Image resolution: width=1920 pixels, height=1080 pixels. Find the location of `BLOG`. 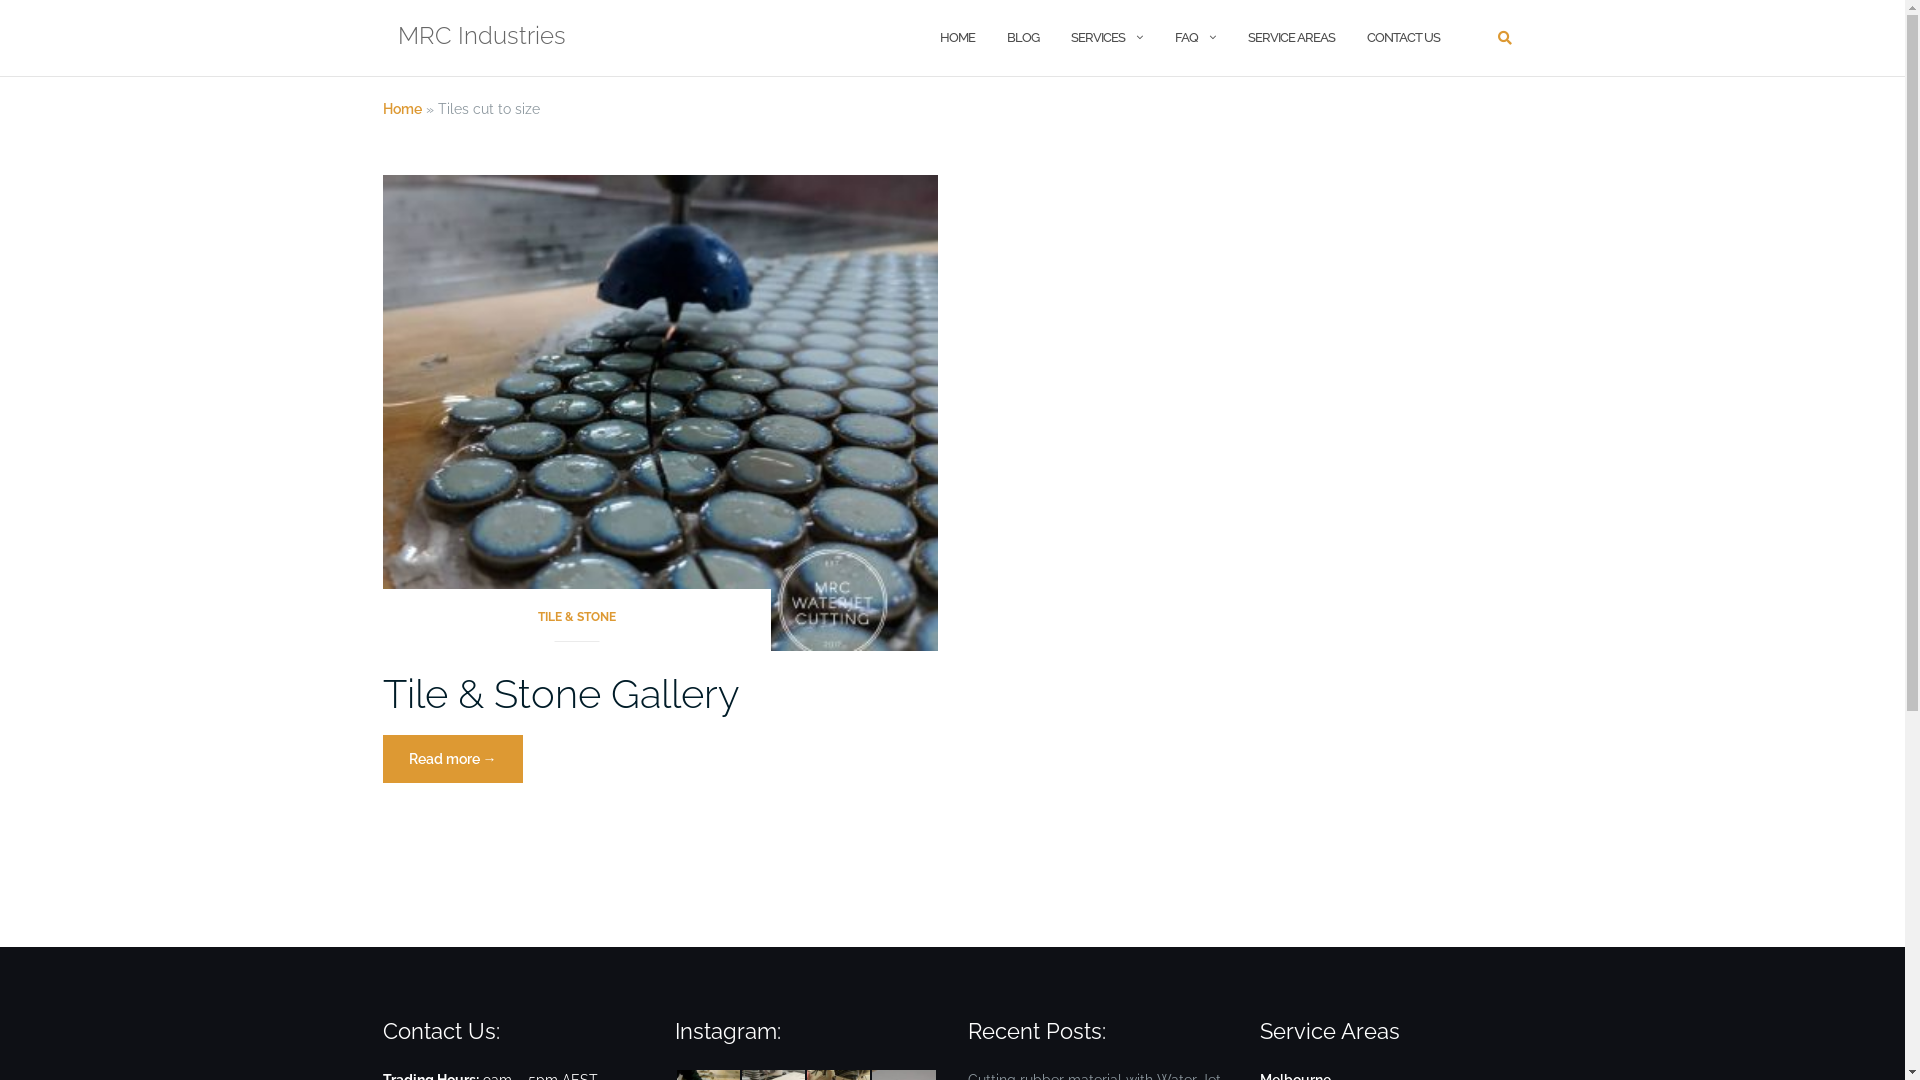

BLOG is located at coordinates (1022, 38).